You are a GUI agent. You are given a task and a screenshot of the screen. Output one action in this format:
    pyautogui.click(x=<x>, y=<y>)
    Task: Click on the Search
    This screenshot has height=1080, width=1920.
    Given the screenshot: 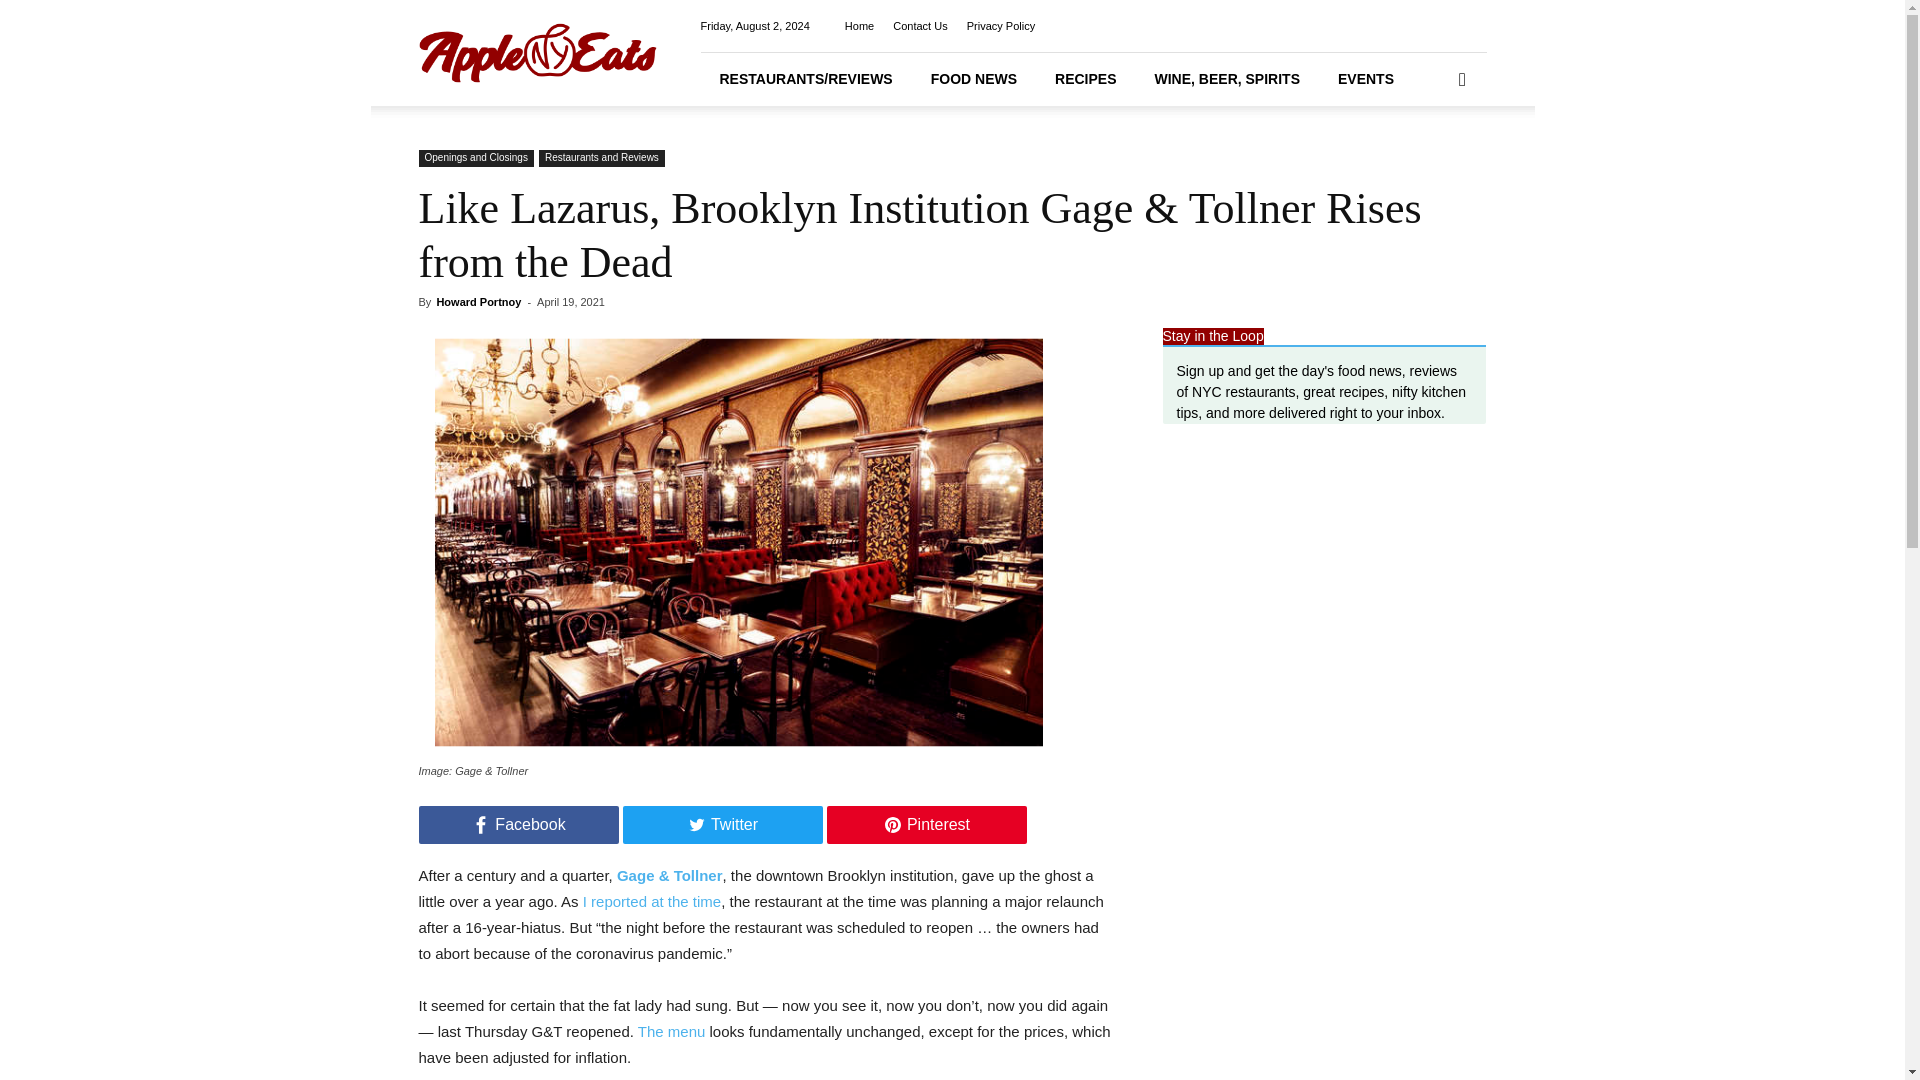 What is the action you would take?
    pyautogui.click(x=1430, y=162)
    